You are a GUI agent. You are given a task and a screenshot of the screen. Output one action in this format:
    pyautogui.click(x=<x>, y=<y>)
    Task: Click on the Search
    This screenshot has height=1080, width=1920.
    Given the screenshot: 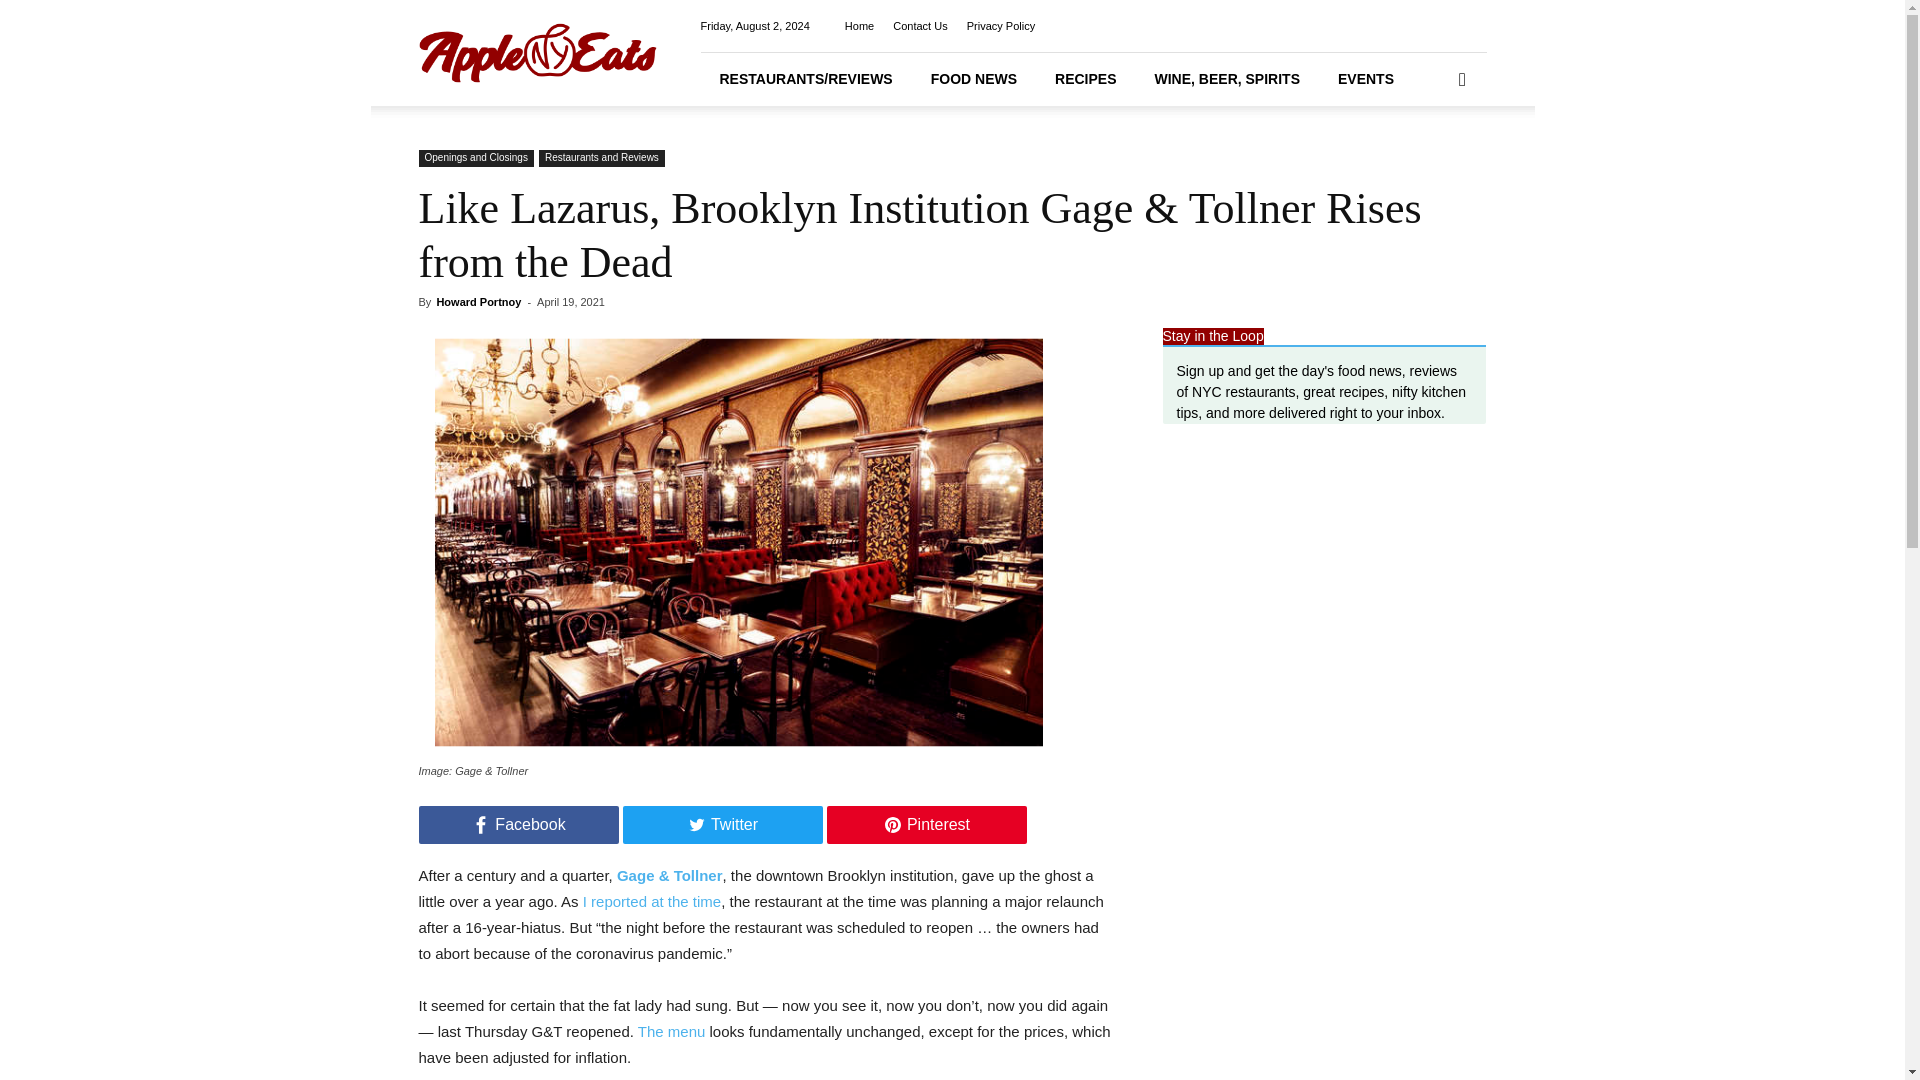 What is the action you would take?
    pyautogui.click(x=1430, y=162)
    